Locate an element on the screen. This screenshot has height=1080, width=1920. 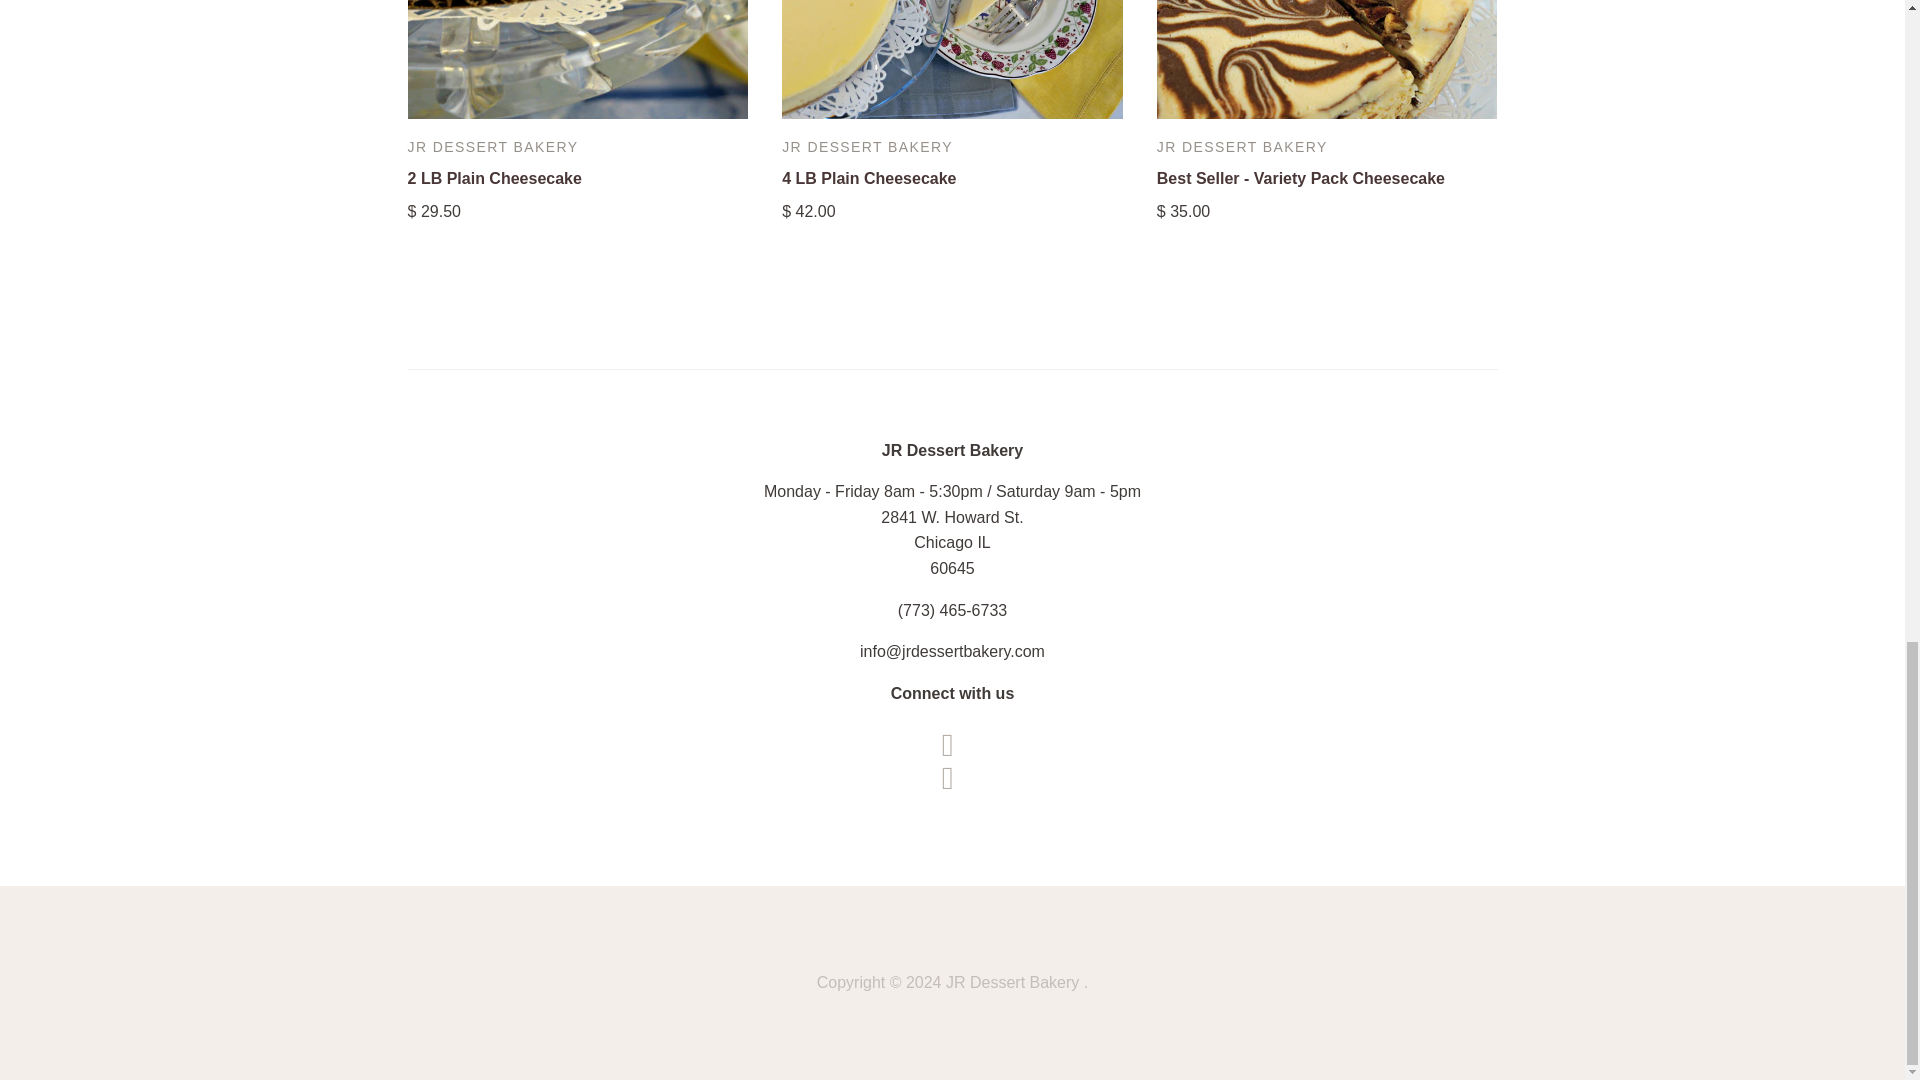
Best Seller - Variety Pack Cheesecake is located at coordinates (1301, 178).